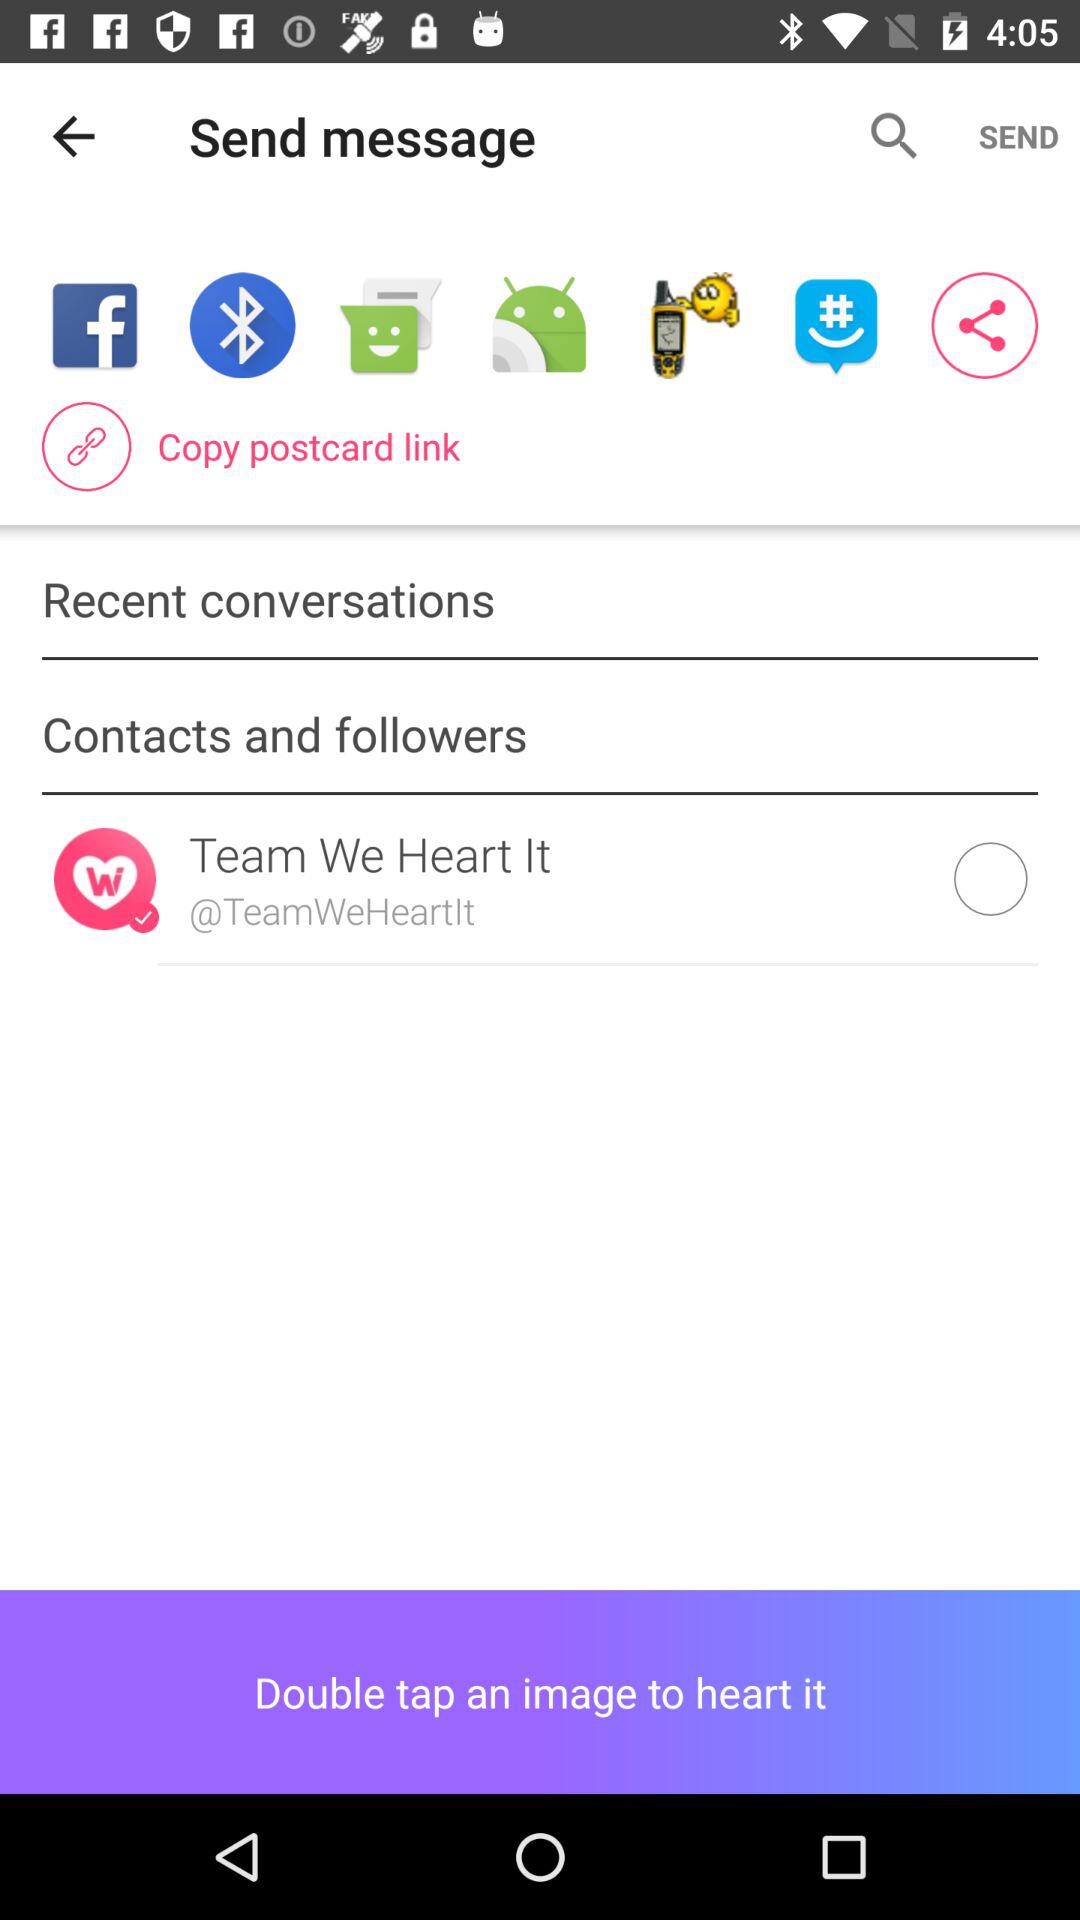  I want to click on share the information, so click(984, 326).